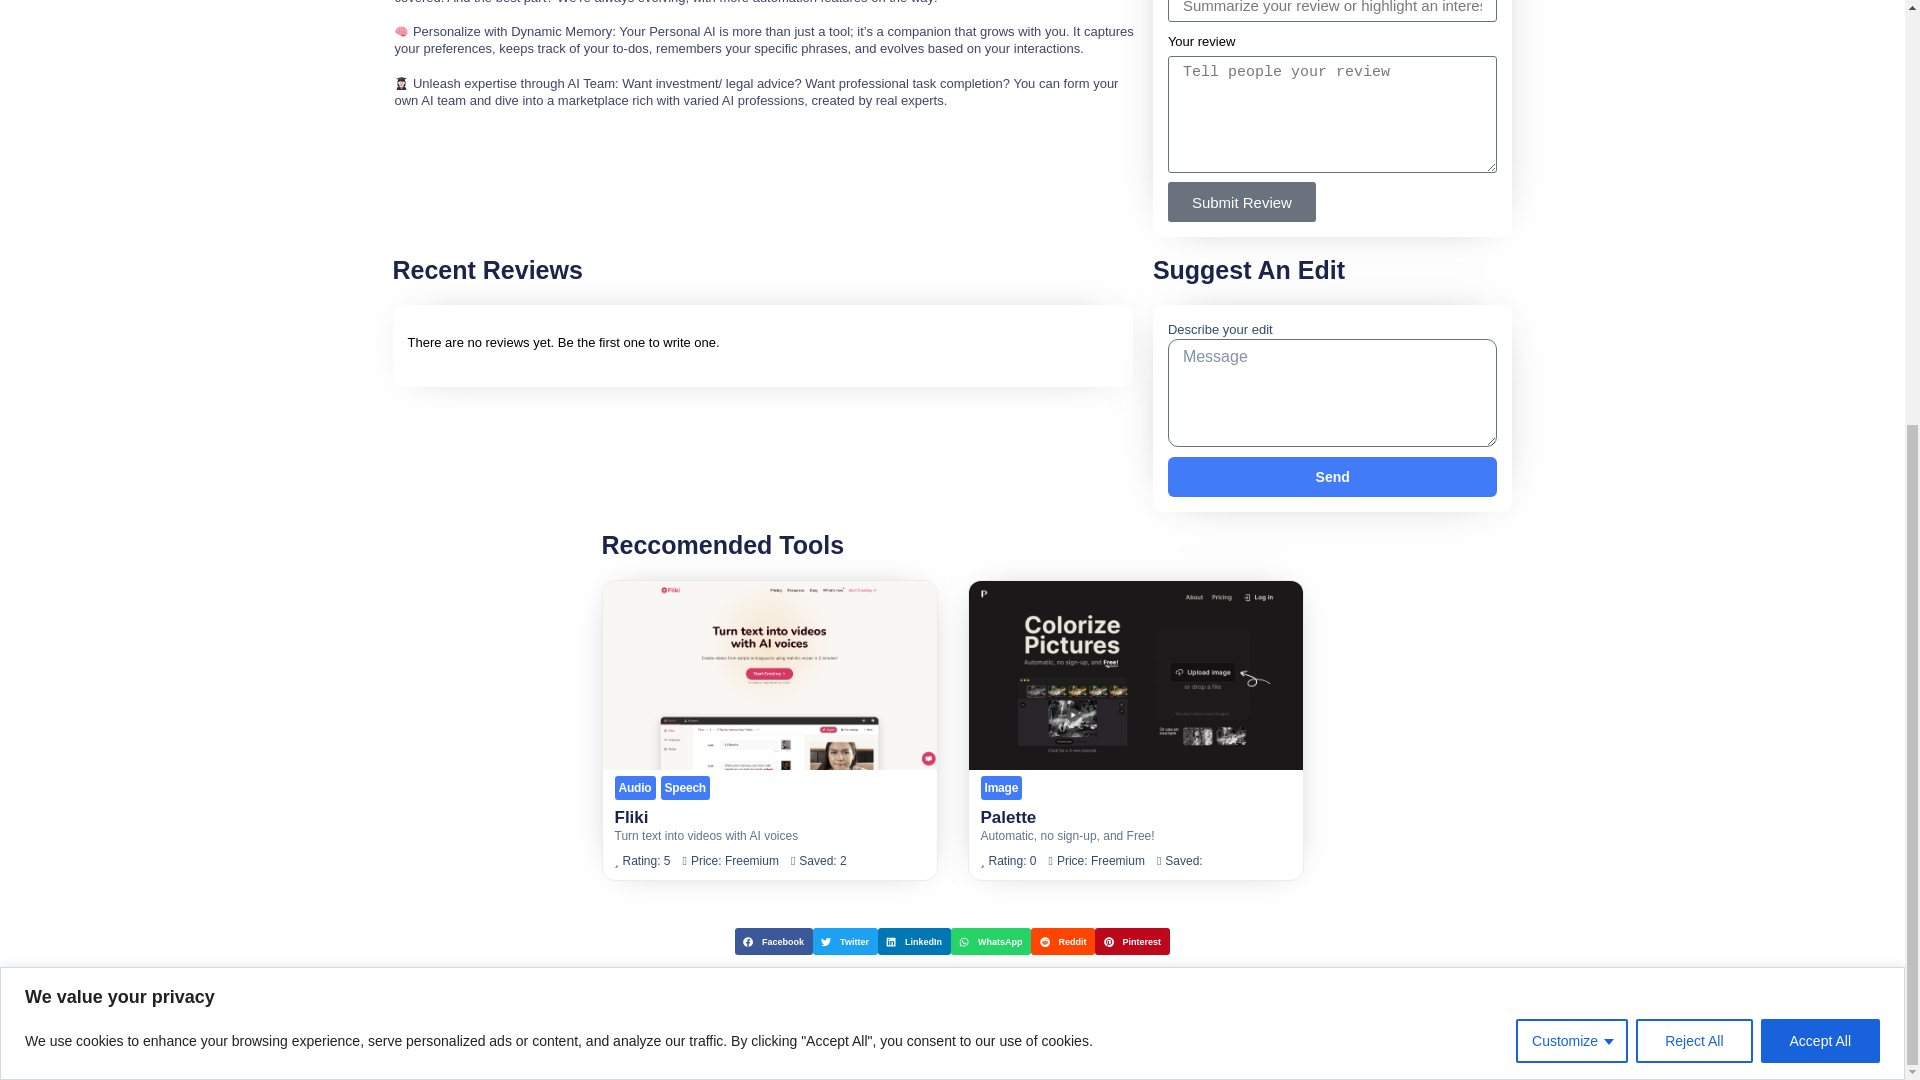 Image resolution: width=1920 pixels, height=1080 pixels. I want to click on Customize, so click(1572, 347).